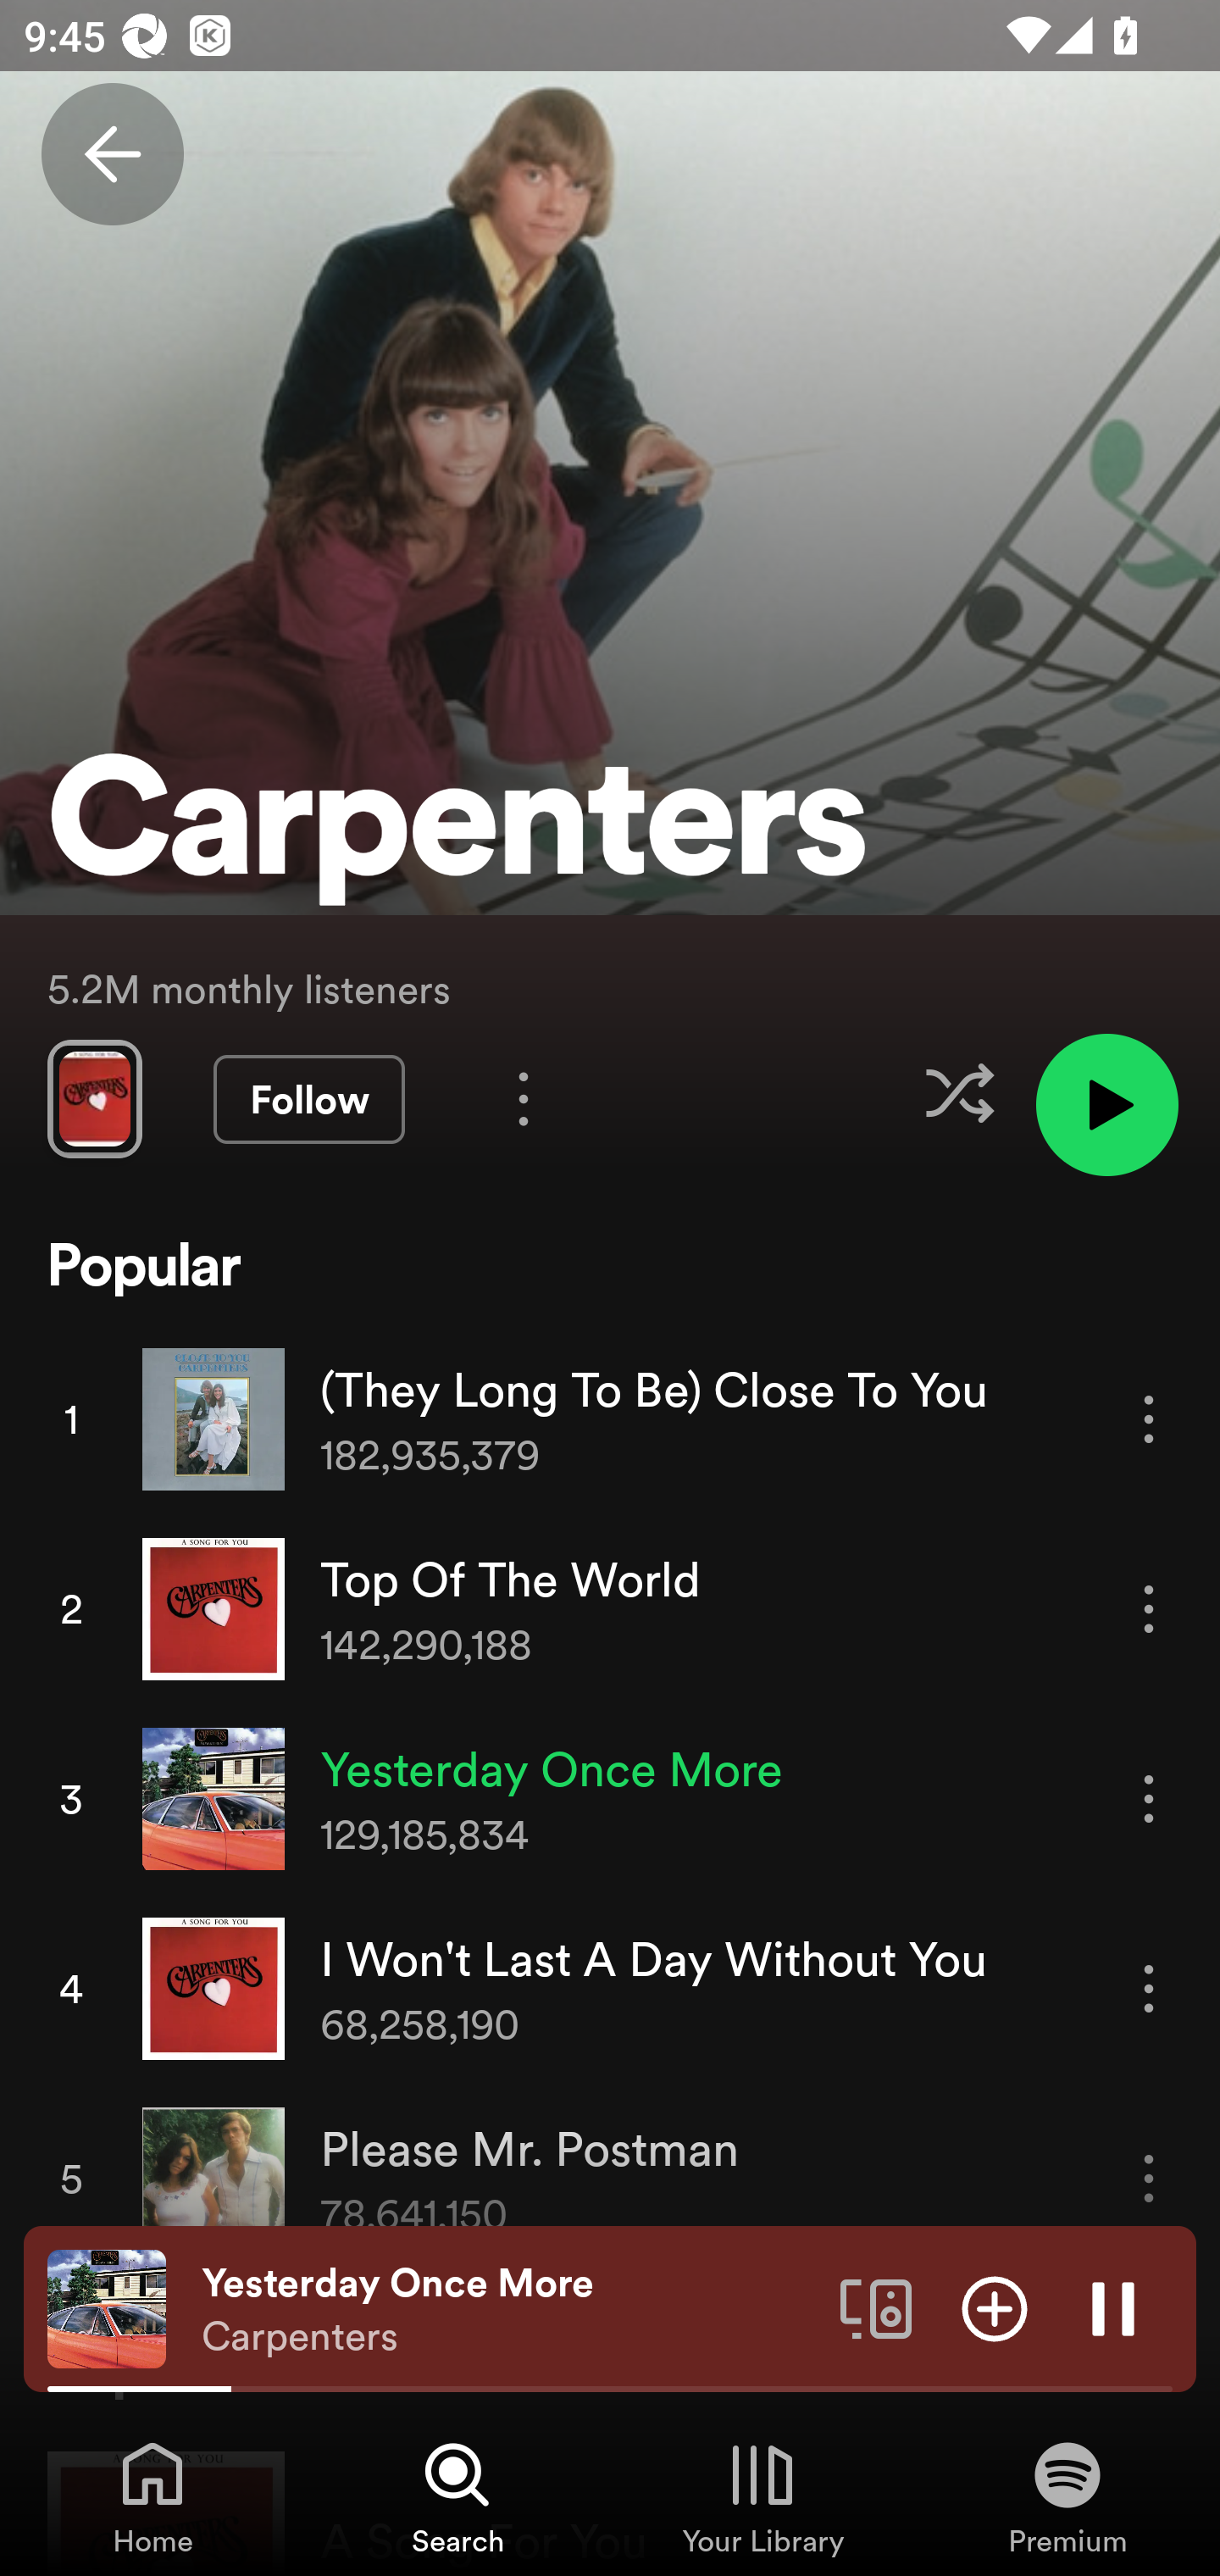  I want to click on Enable shuffle for this artist, so click(959, 1093).